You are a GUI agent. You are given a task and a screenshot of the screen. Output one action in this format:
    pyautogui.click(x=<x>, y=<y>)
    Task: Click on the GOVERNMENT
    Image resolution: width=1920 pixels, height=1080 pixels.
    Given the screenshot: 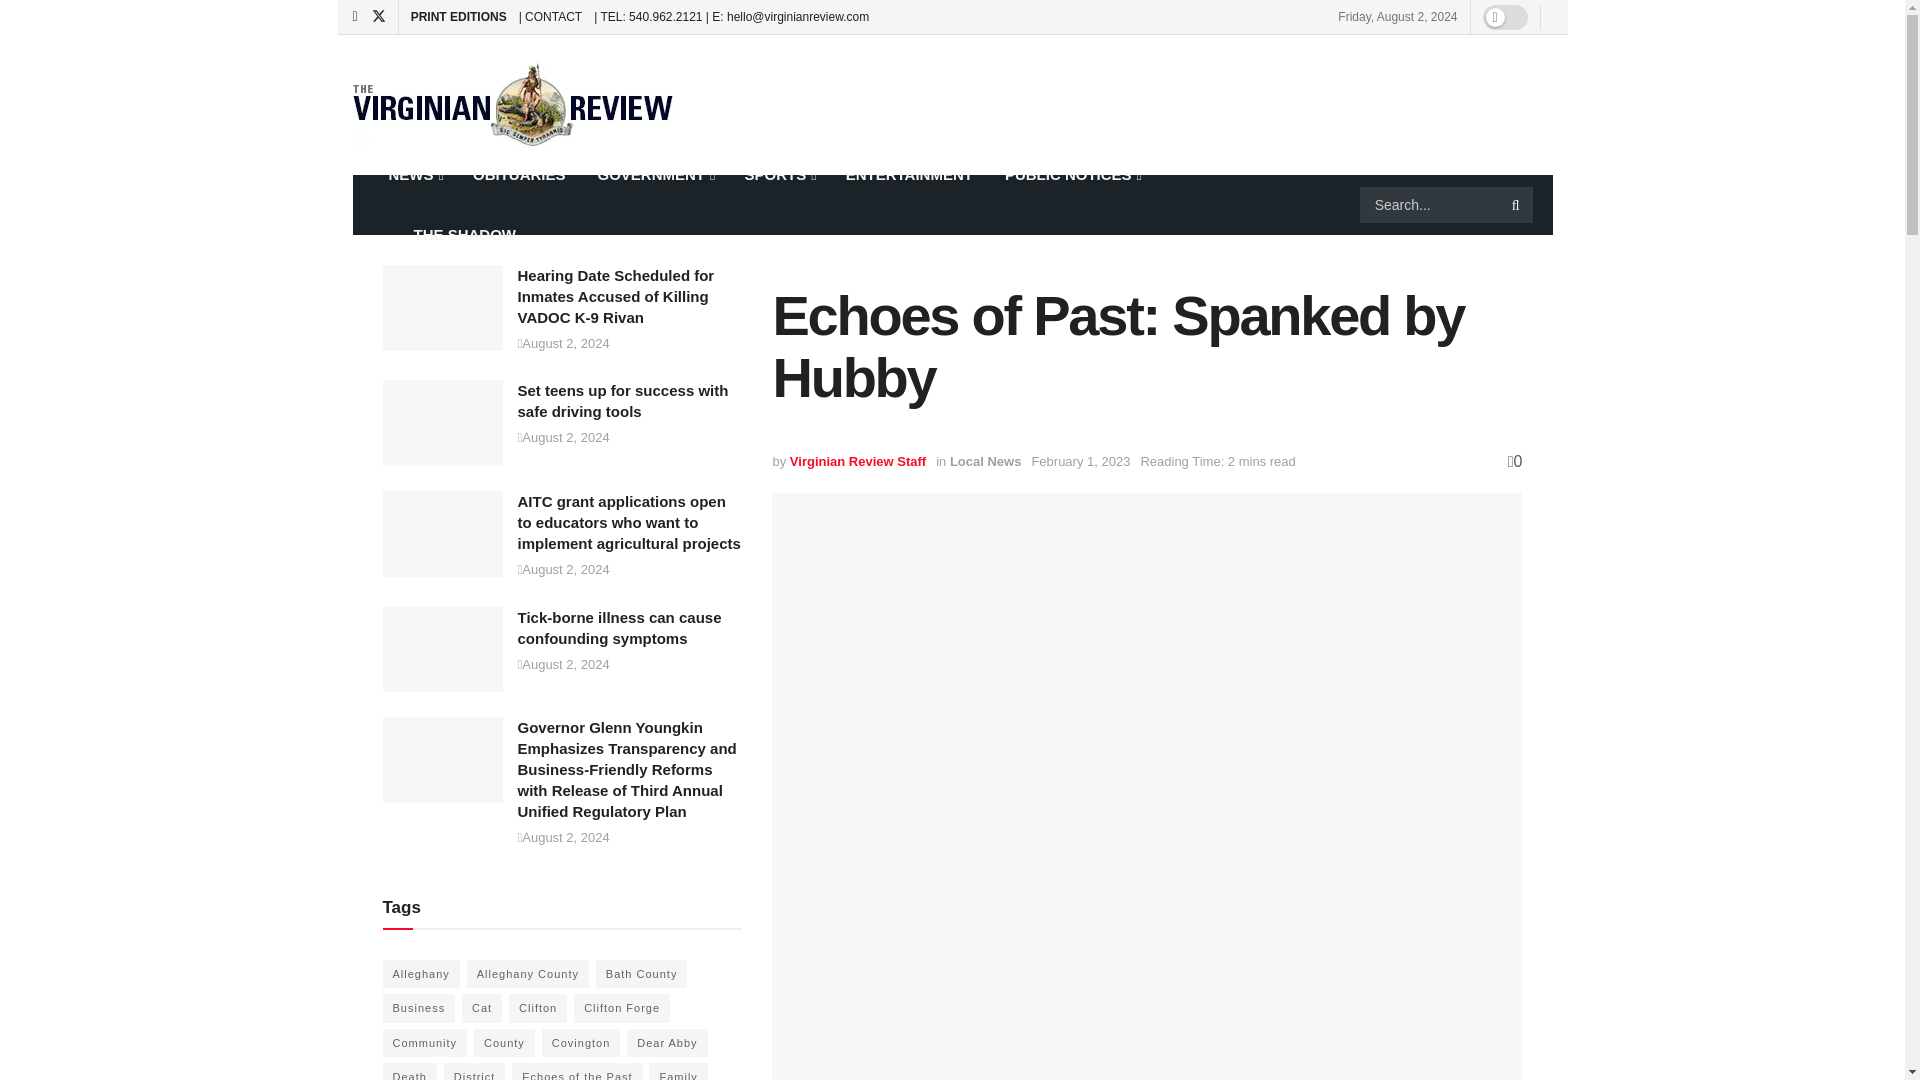 What is the action you would take?
    pyautogui.click(x=655, y=174)
    